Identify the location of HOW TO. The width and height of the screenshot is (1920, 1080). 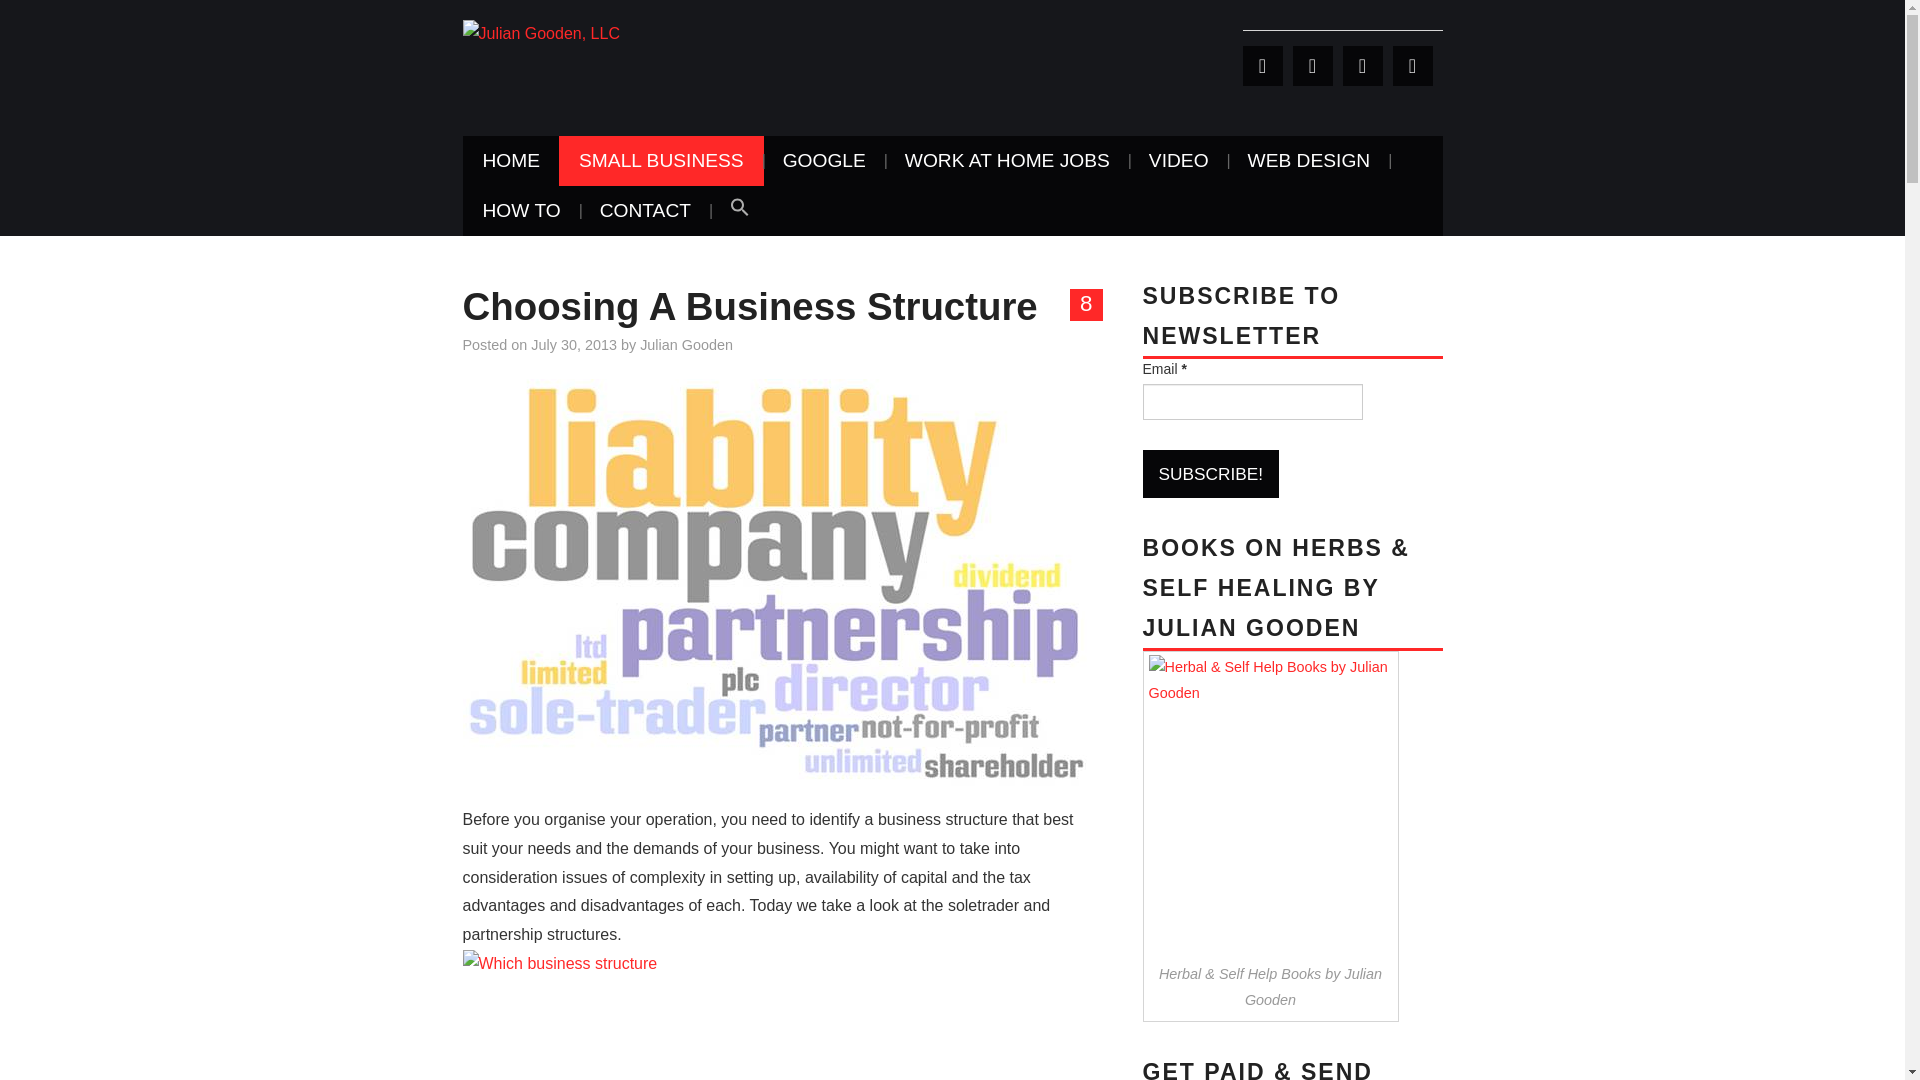
(520, 210).